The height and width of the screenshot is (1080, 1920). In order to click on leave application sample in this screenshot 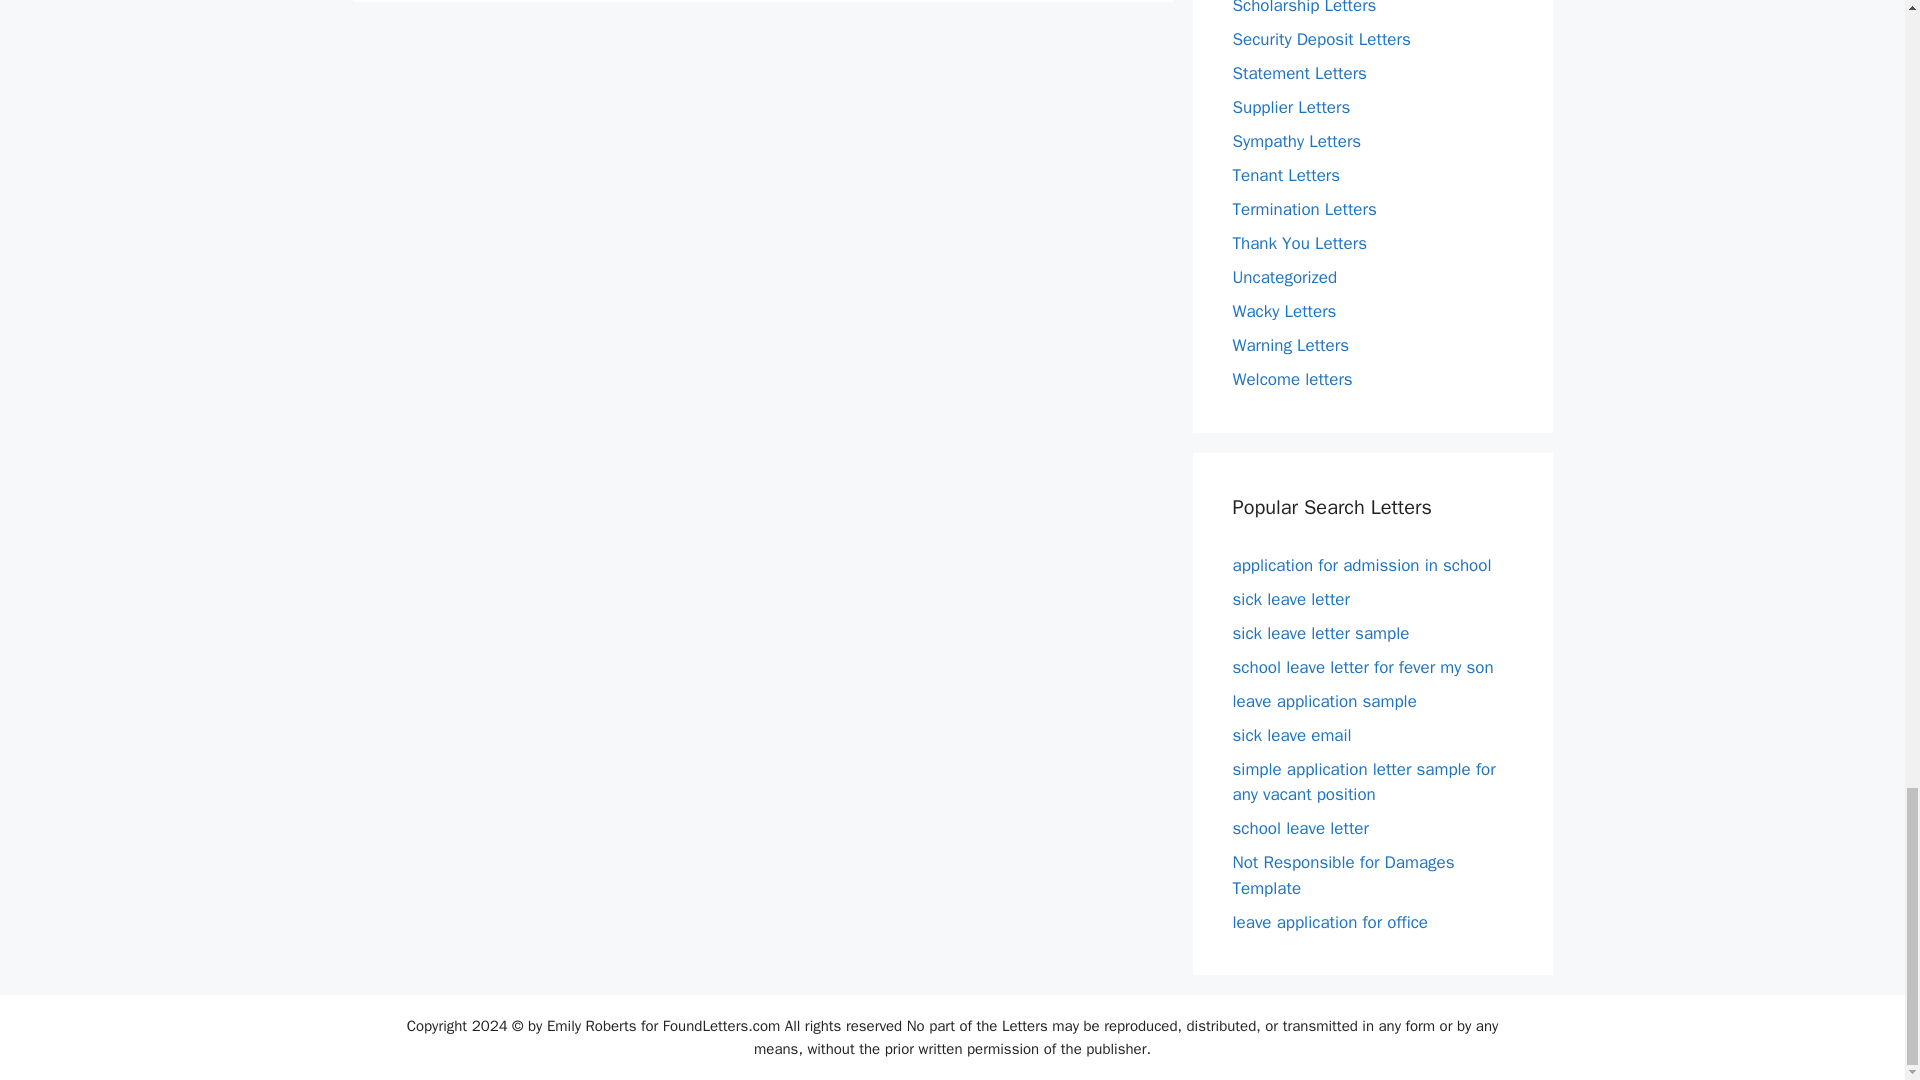, I will do `click(1324, 701)`.